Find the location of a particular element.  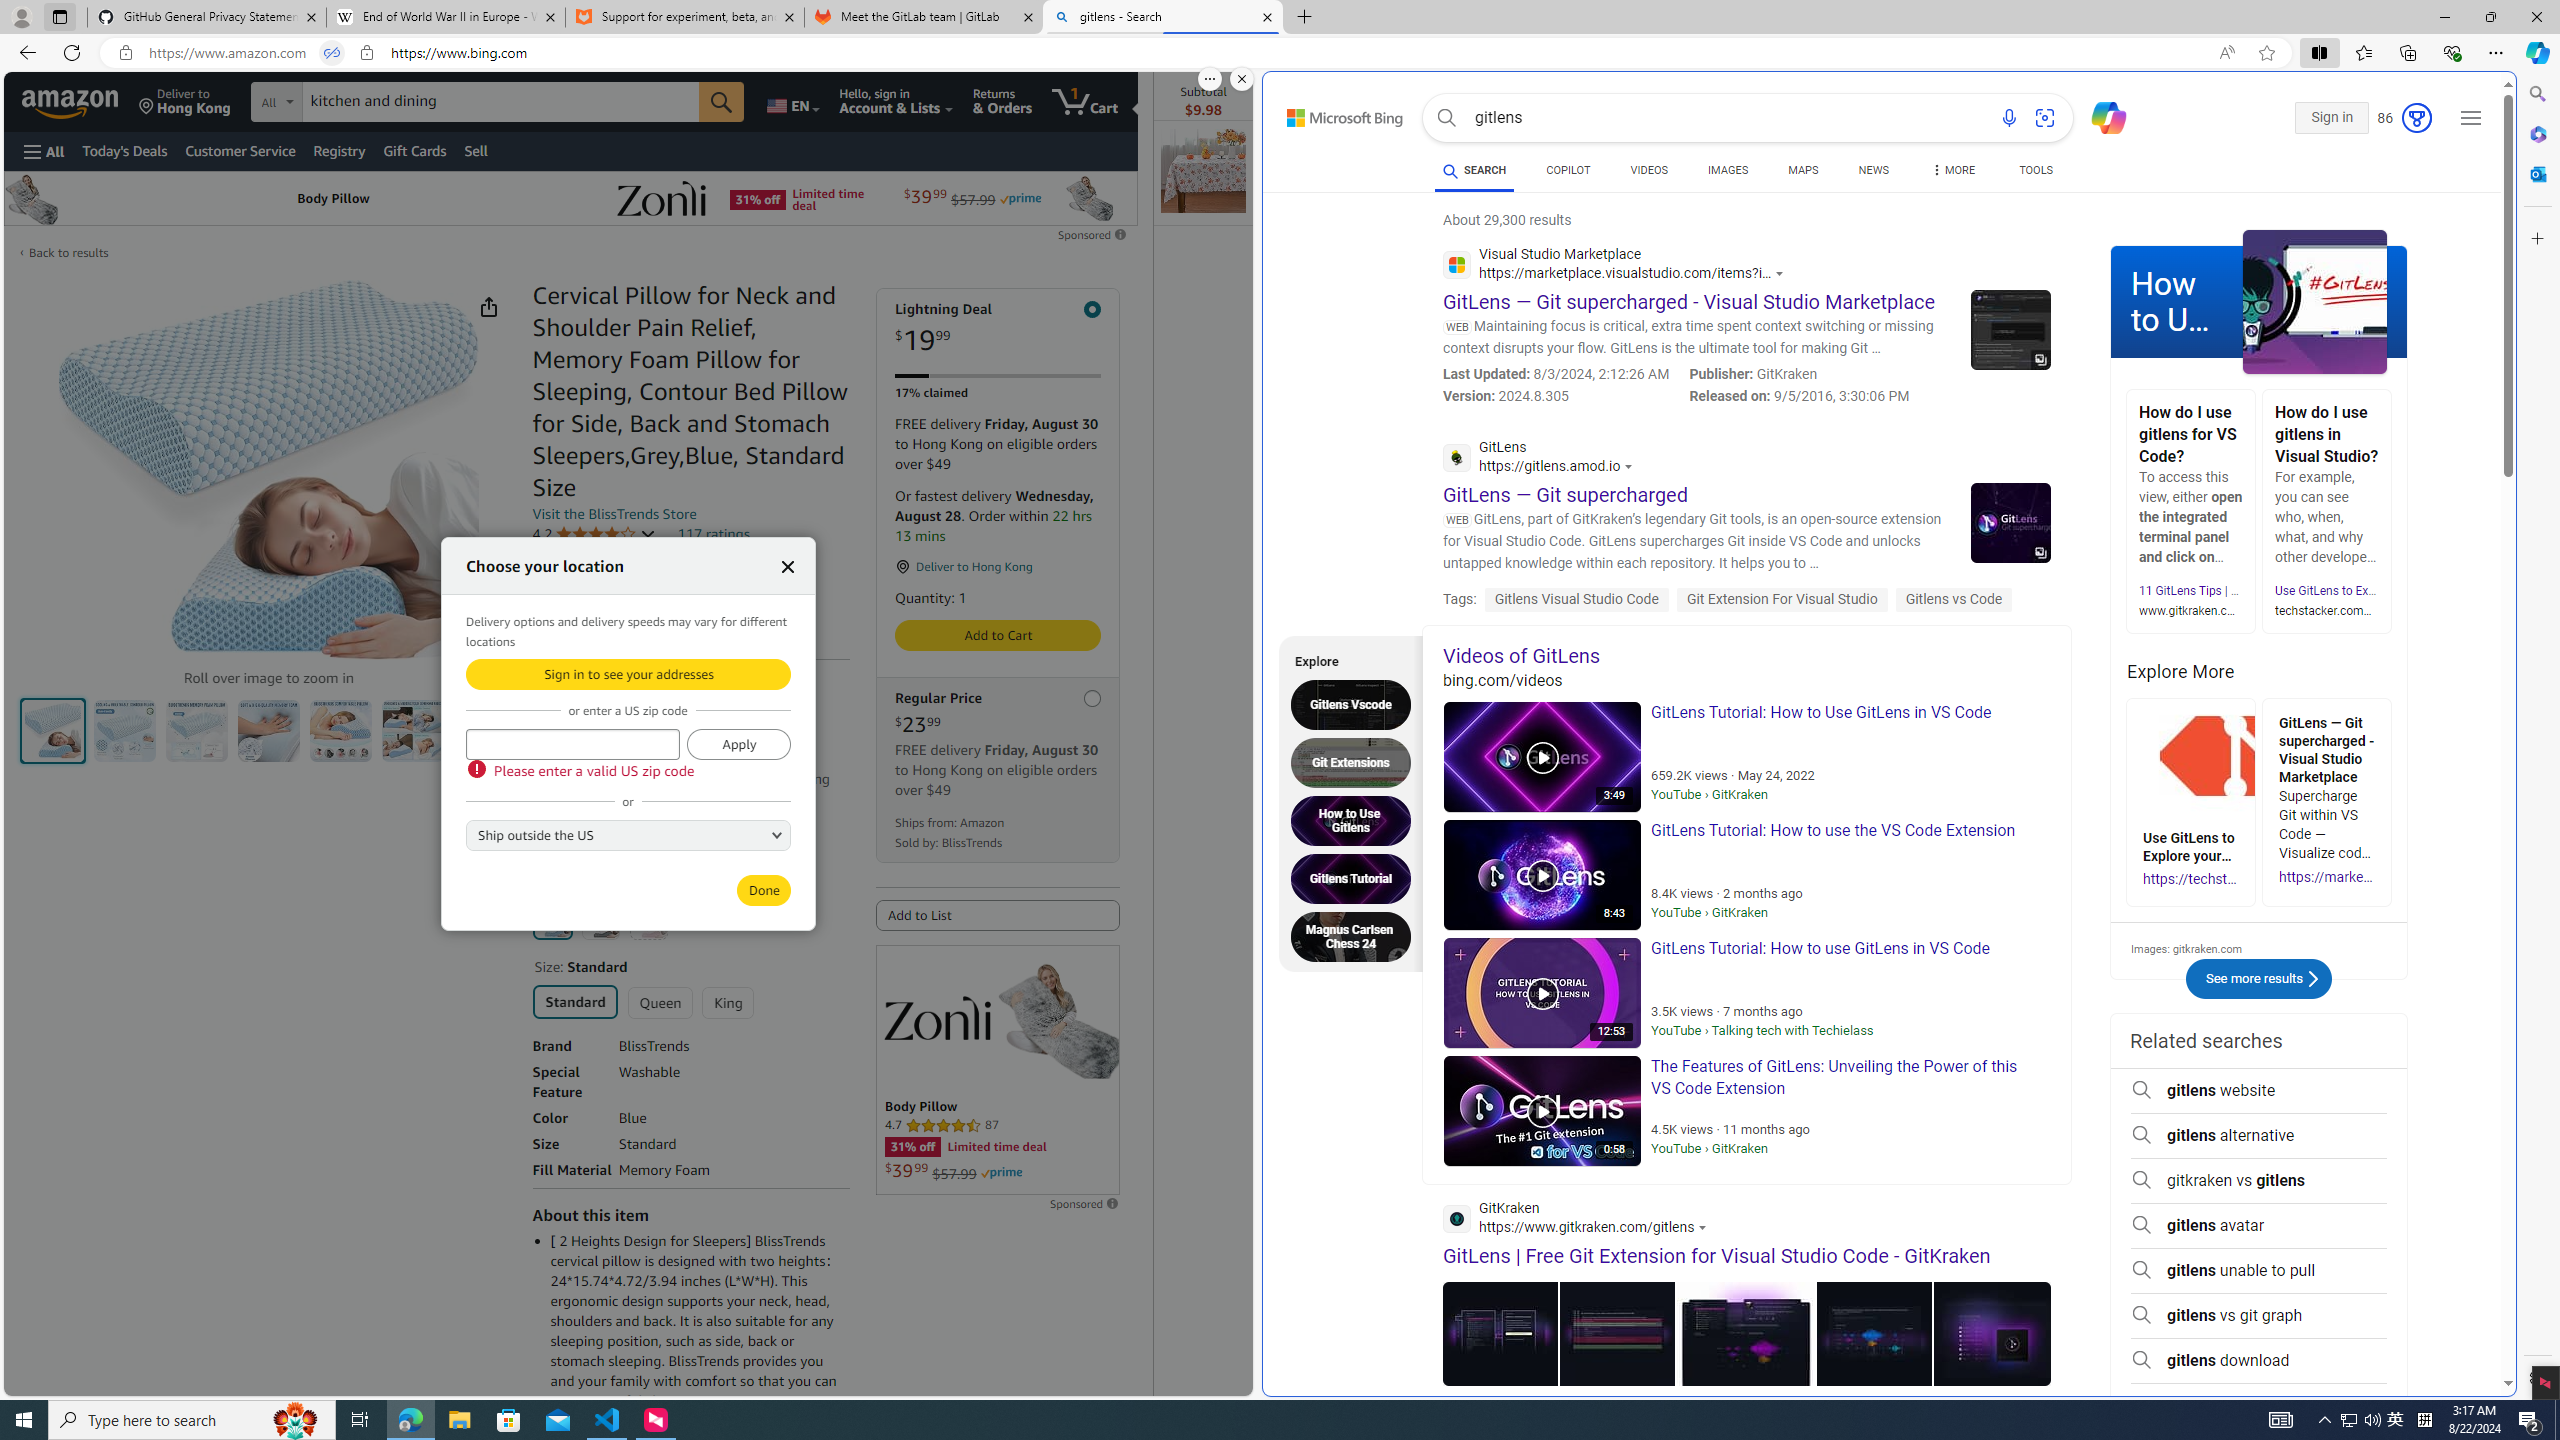

Lightning Deal $19.99 is located at coordinates (998, 328).